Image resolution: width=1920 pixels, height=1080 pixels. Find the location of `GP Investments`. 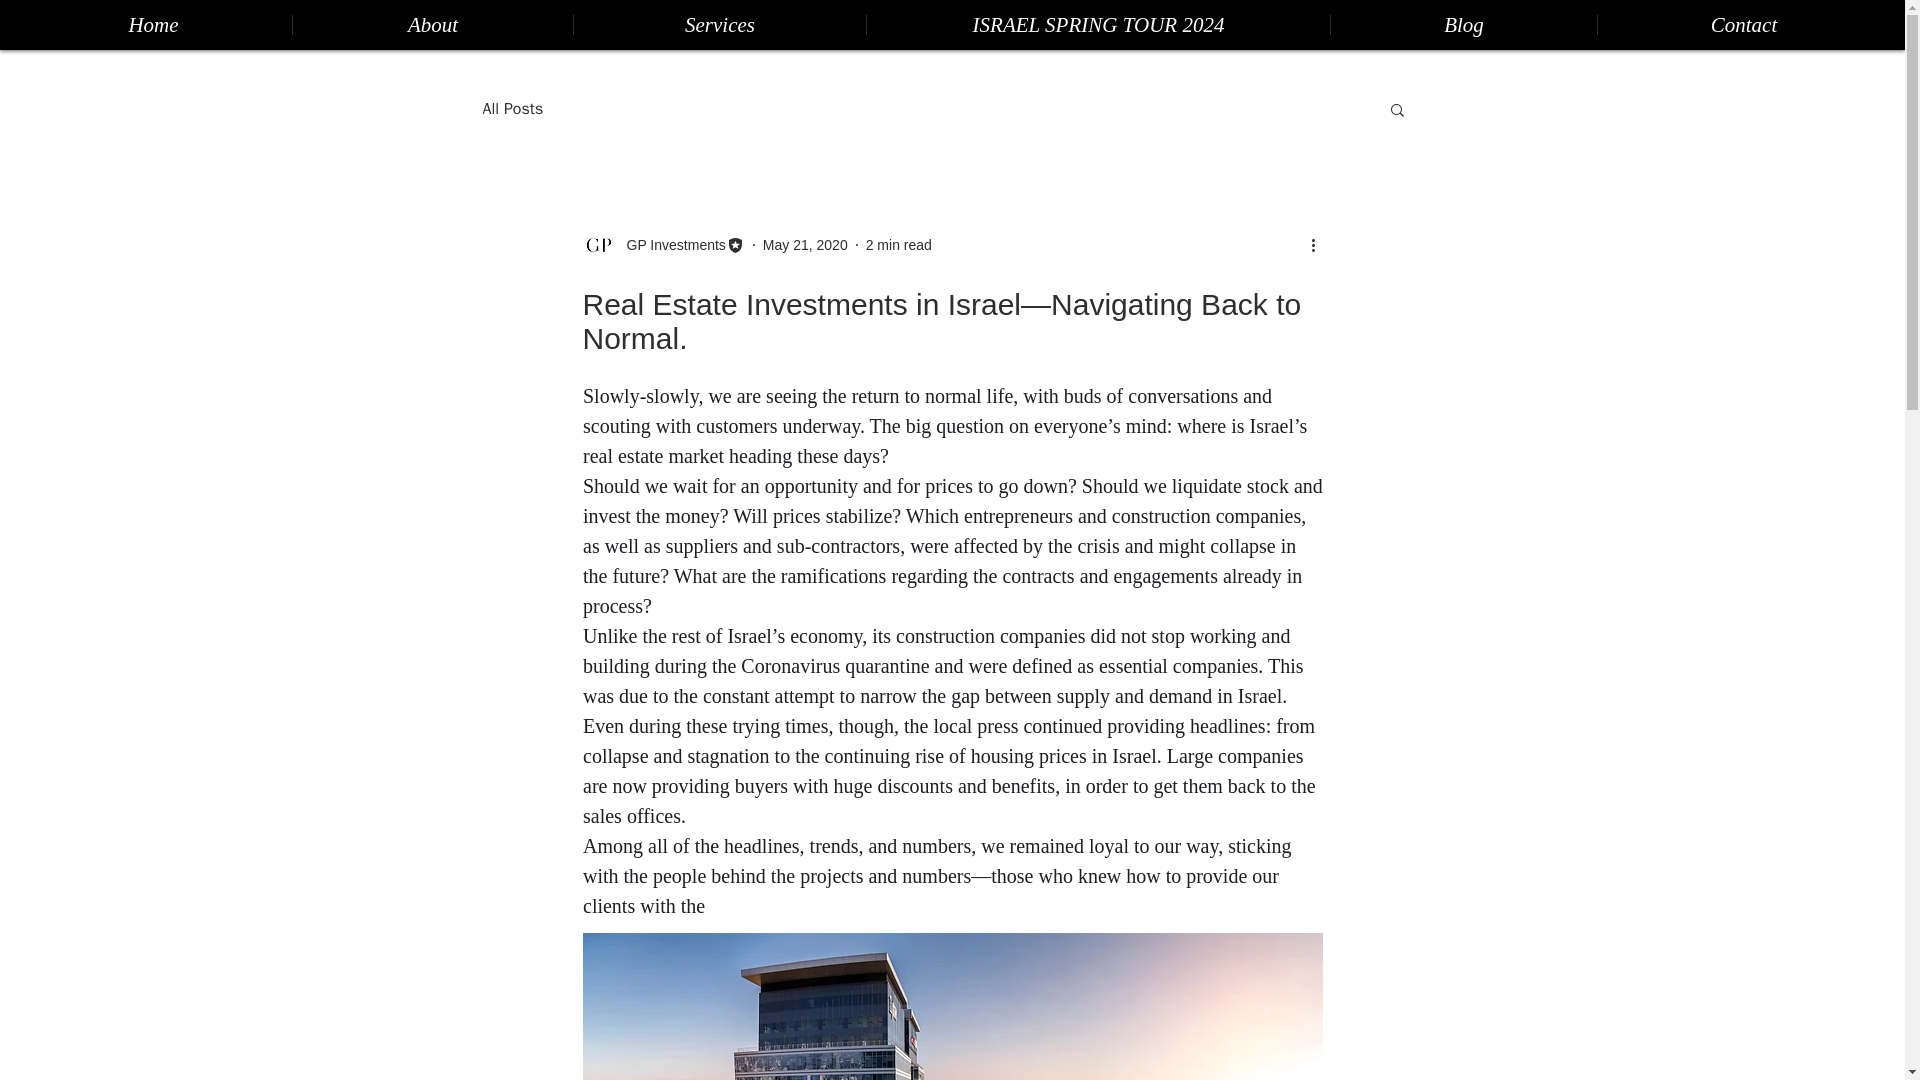

GP Investments is located at coordinates (670, 244).